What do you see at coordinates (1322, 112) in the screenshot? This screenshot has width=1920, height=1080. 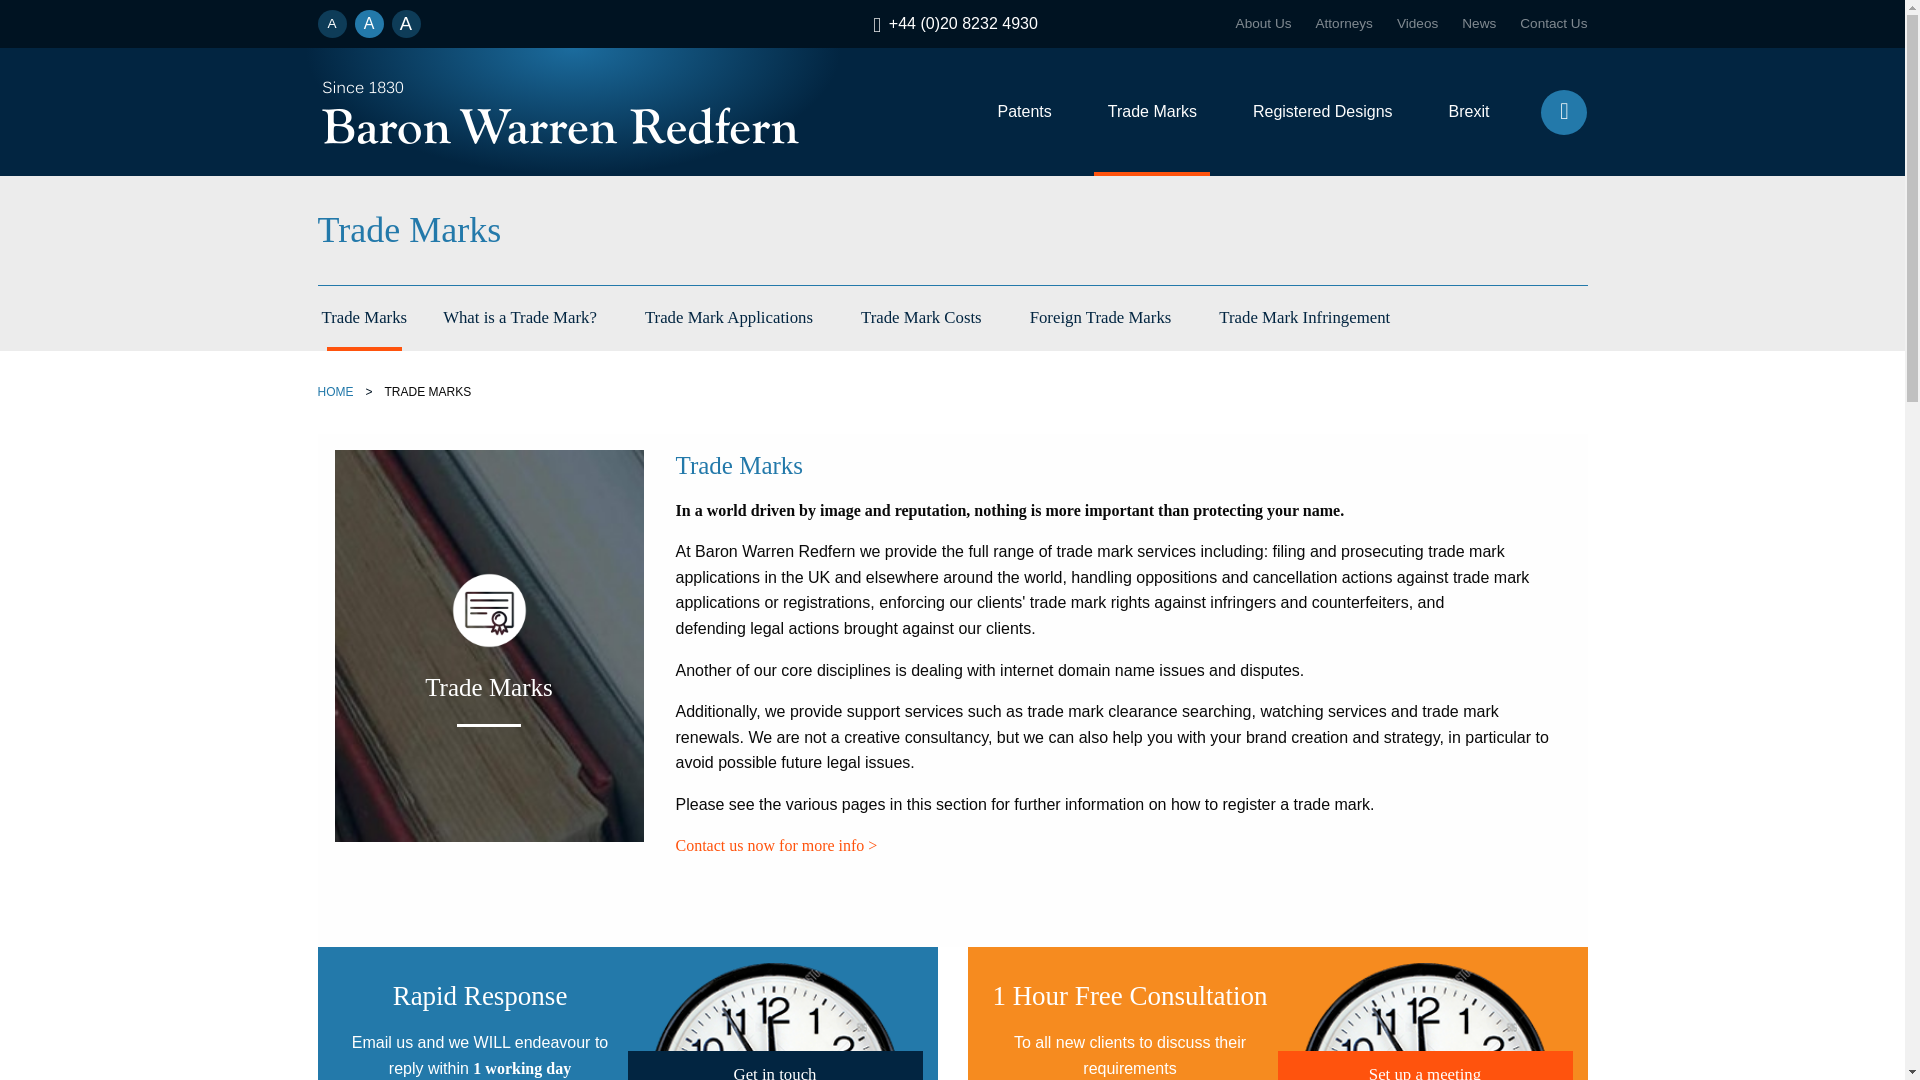 I see `Registered Designs` at bounding box center [1322, 112].